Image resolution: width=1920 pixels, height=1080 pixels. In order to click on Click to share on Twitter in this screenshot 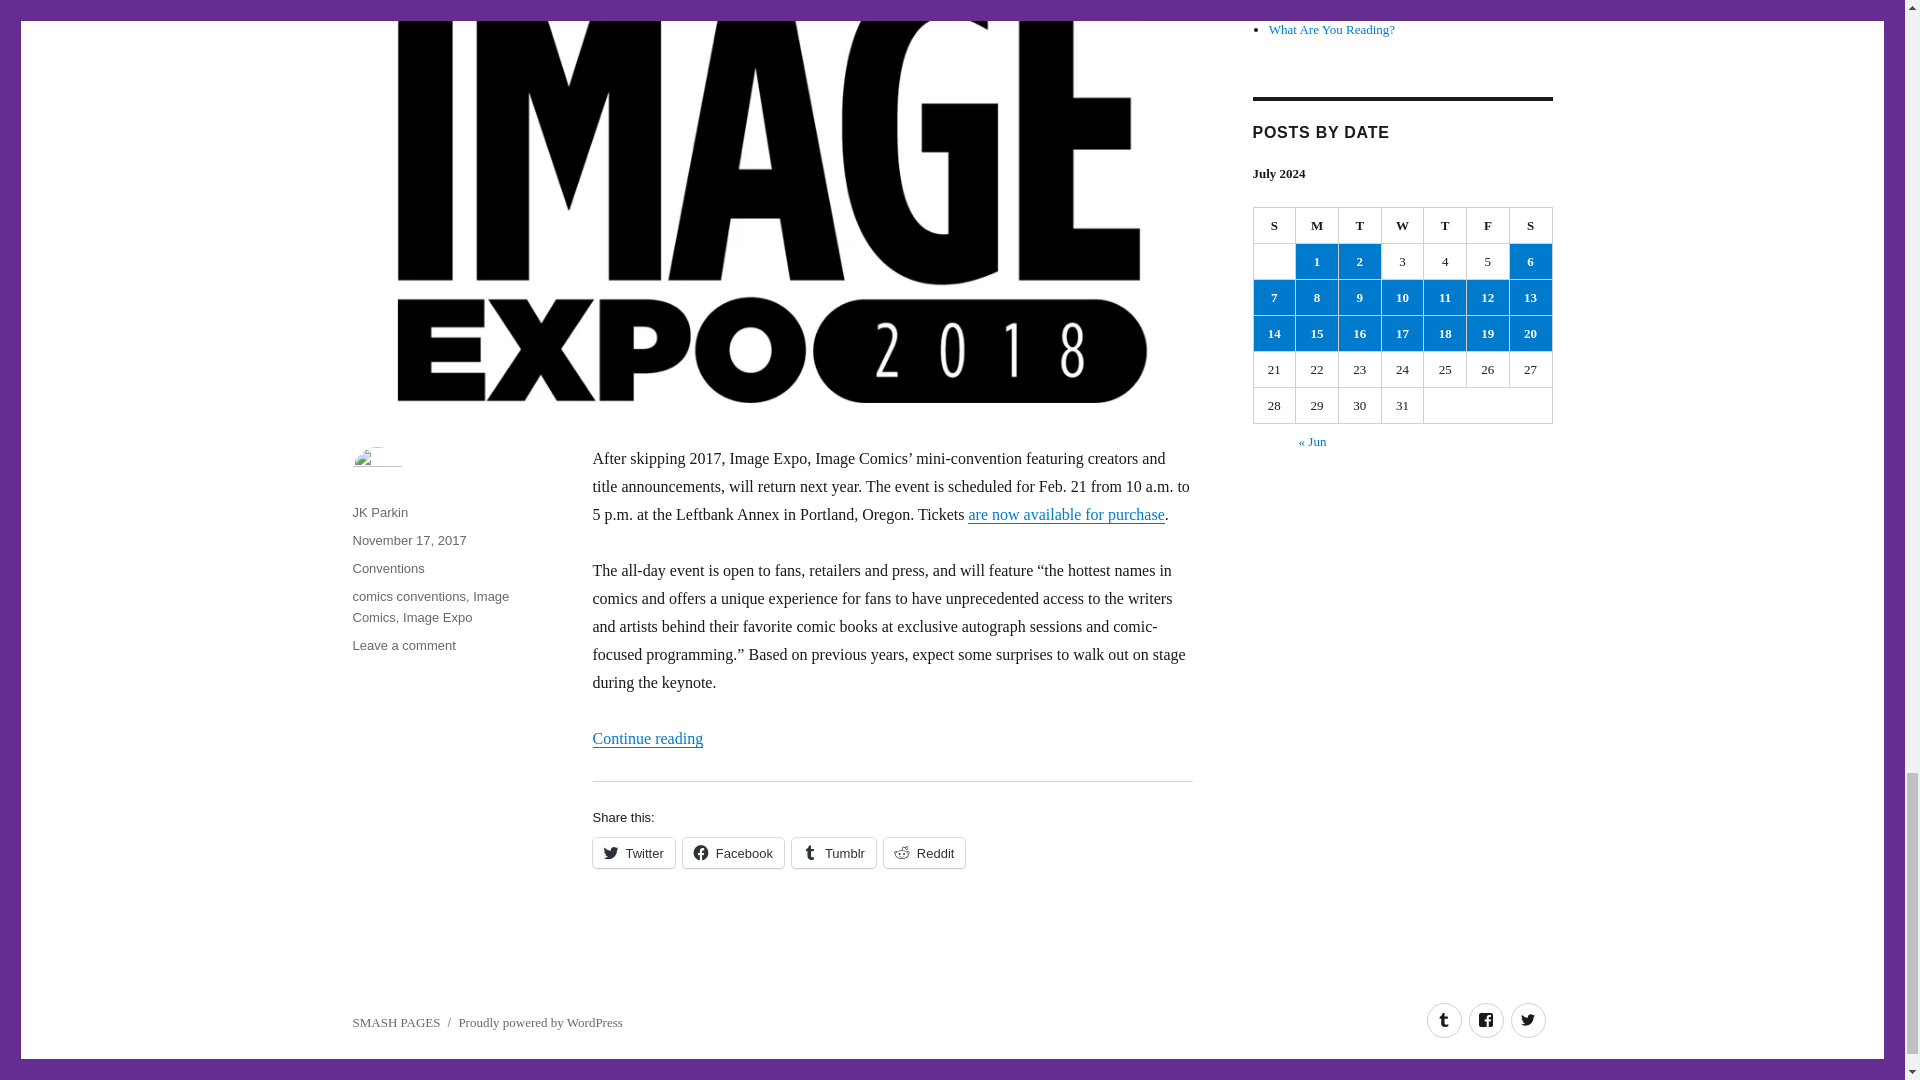, I will do `click(632, 853)`.